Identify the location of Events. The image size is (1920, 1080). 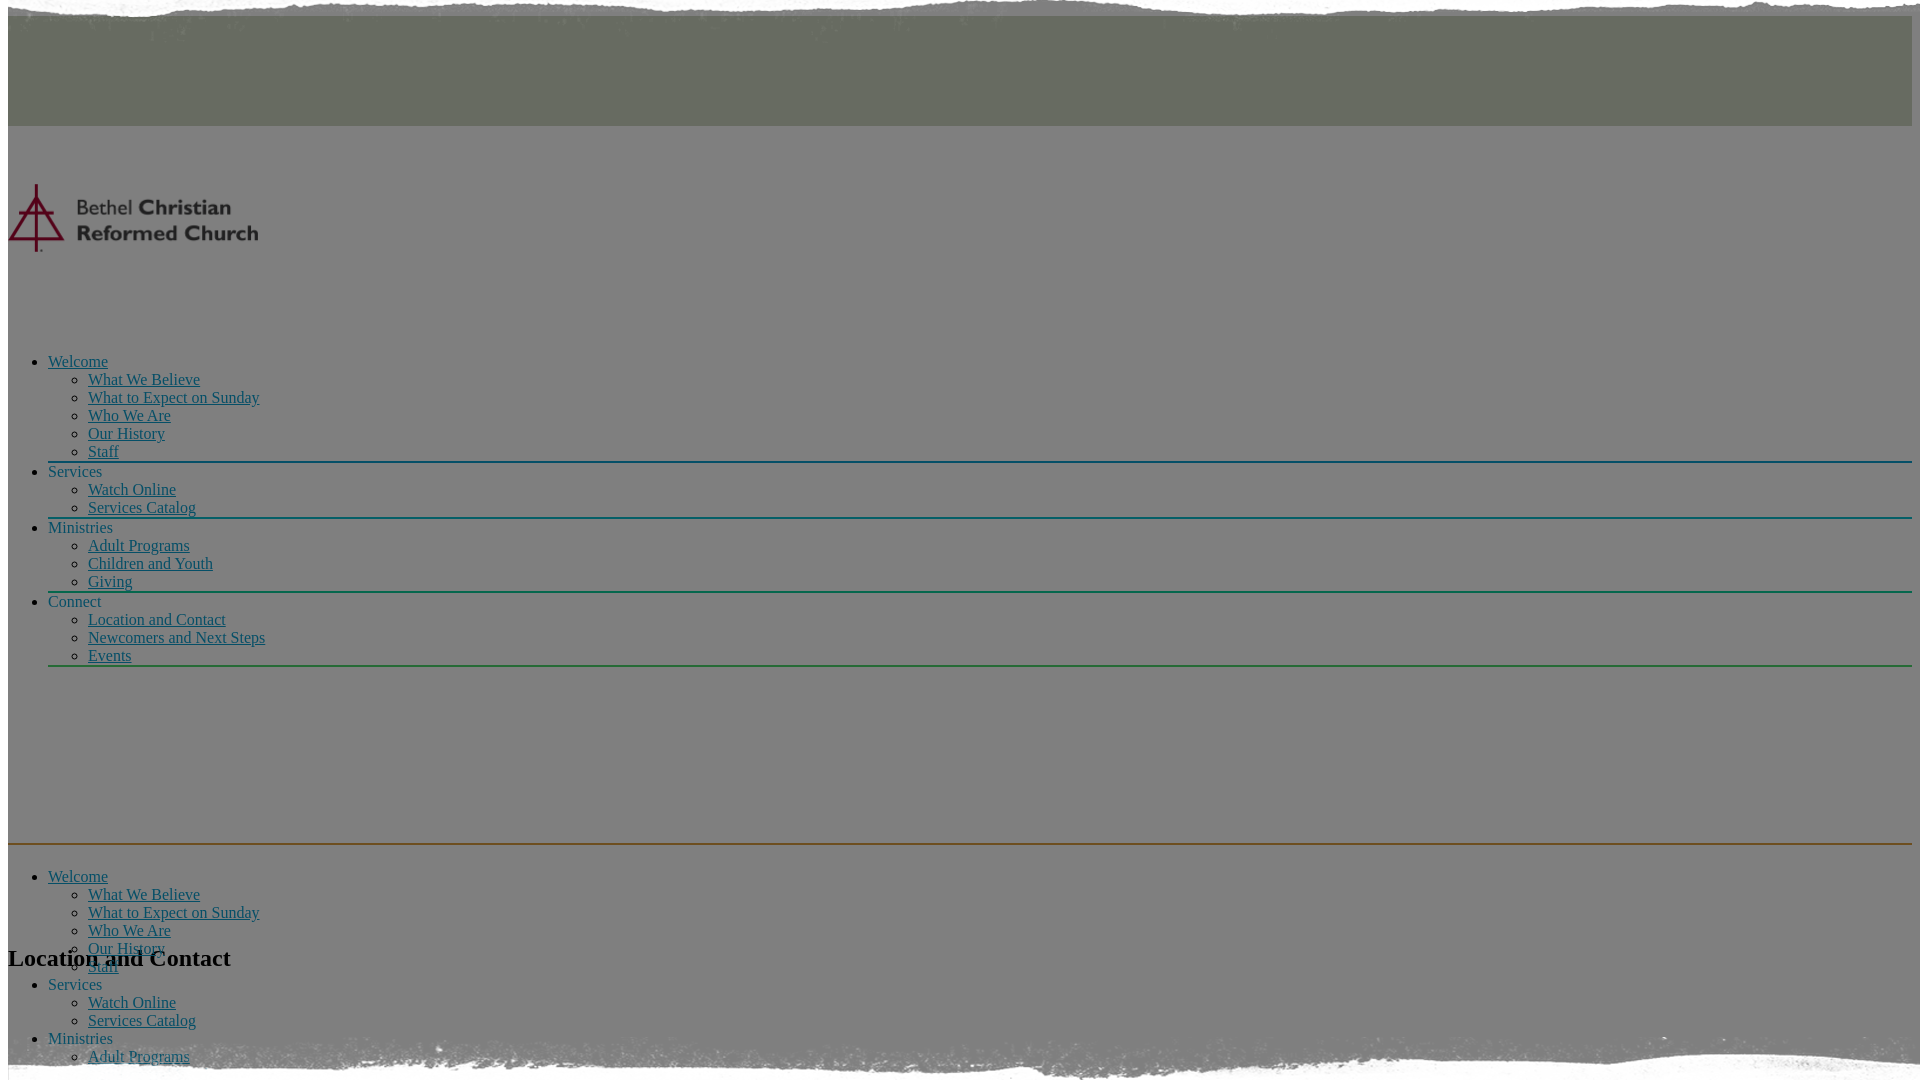
(110, 656).